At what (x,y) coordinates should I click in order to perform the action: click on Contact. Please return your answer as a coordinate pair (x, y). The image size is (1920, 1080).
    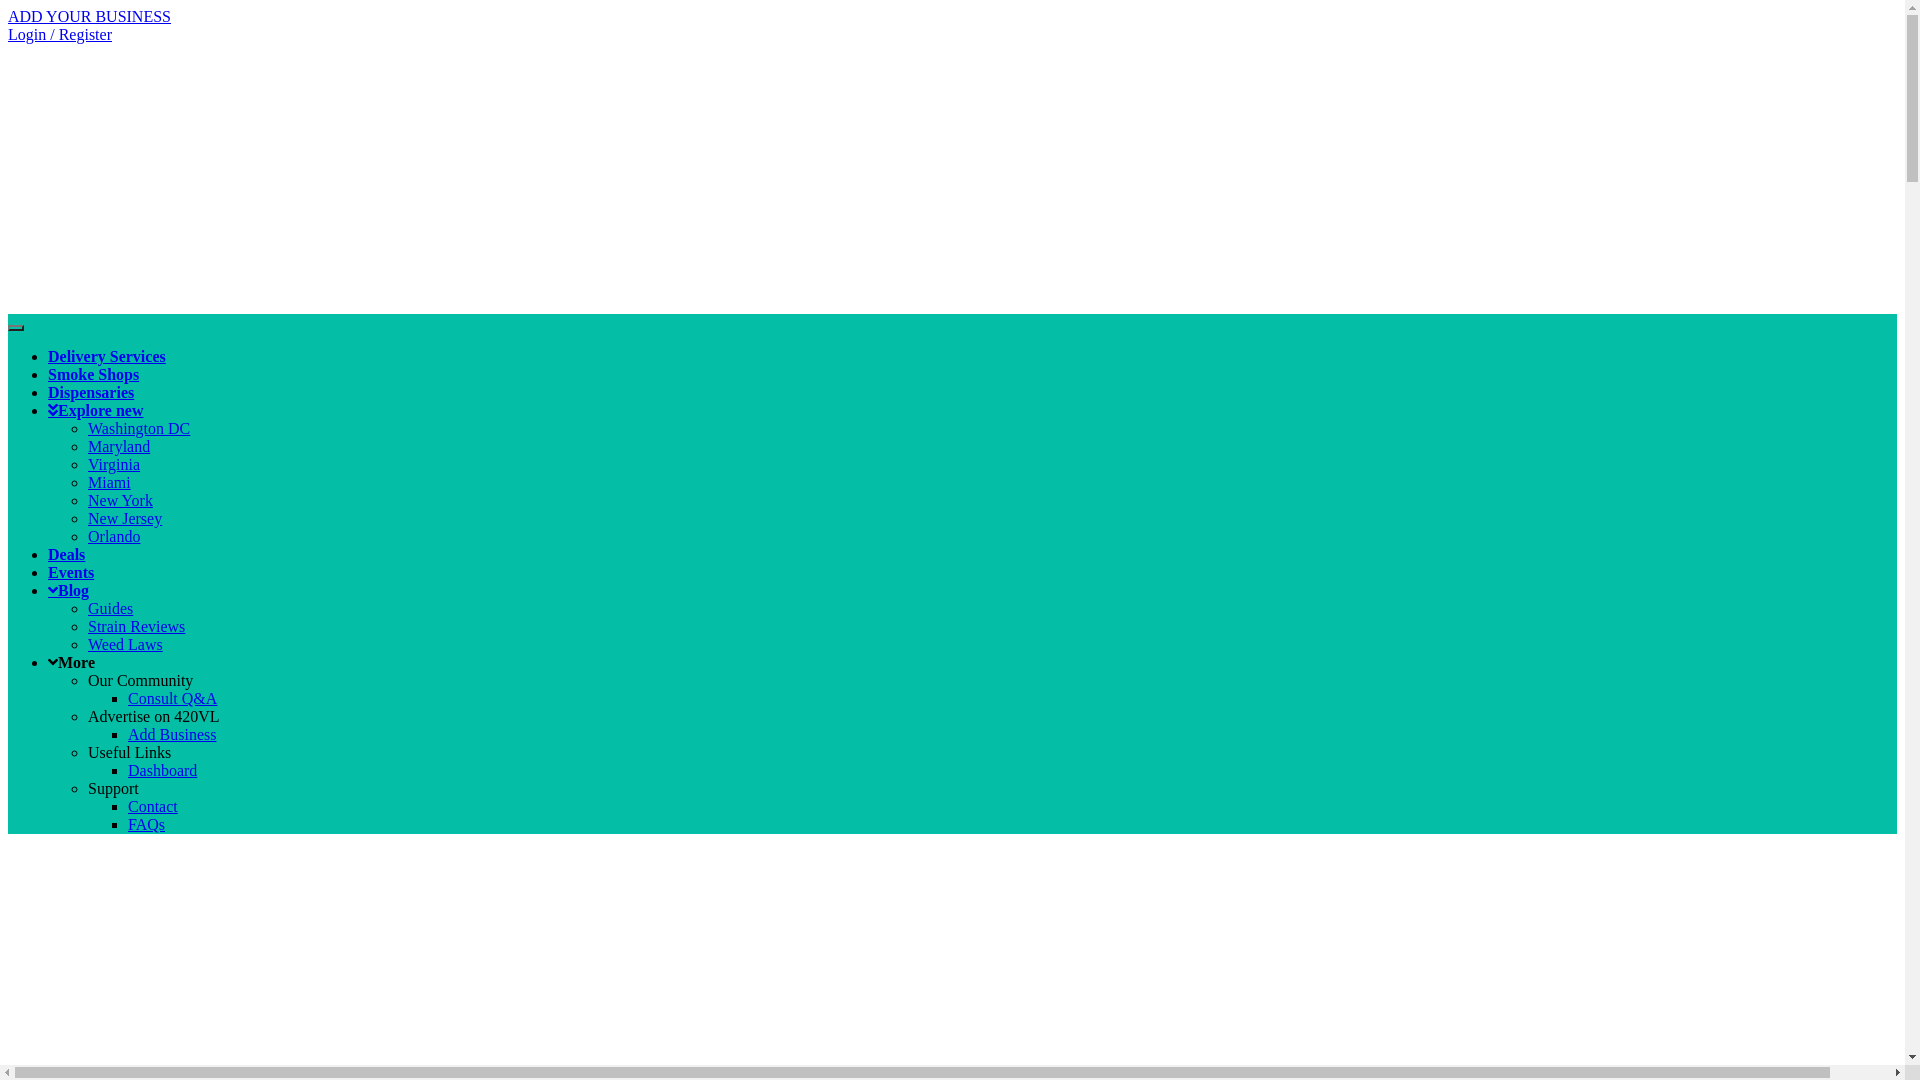
    Looking at the image, I should click on (153, 806).